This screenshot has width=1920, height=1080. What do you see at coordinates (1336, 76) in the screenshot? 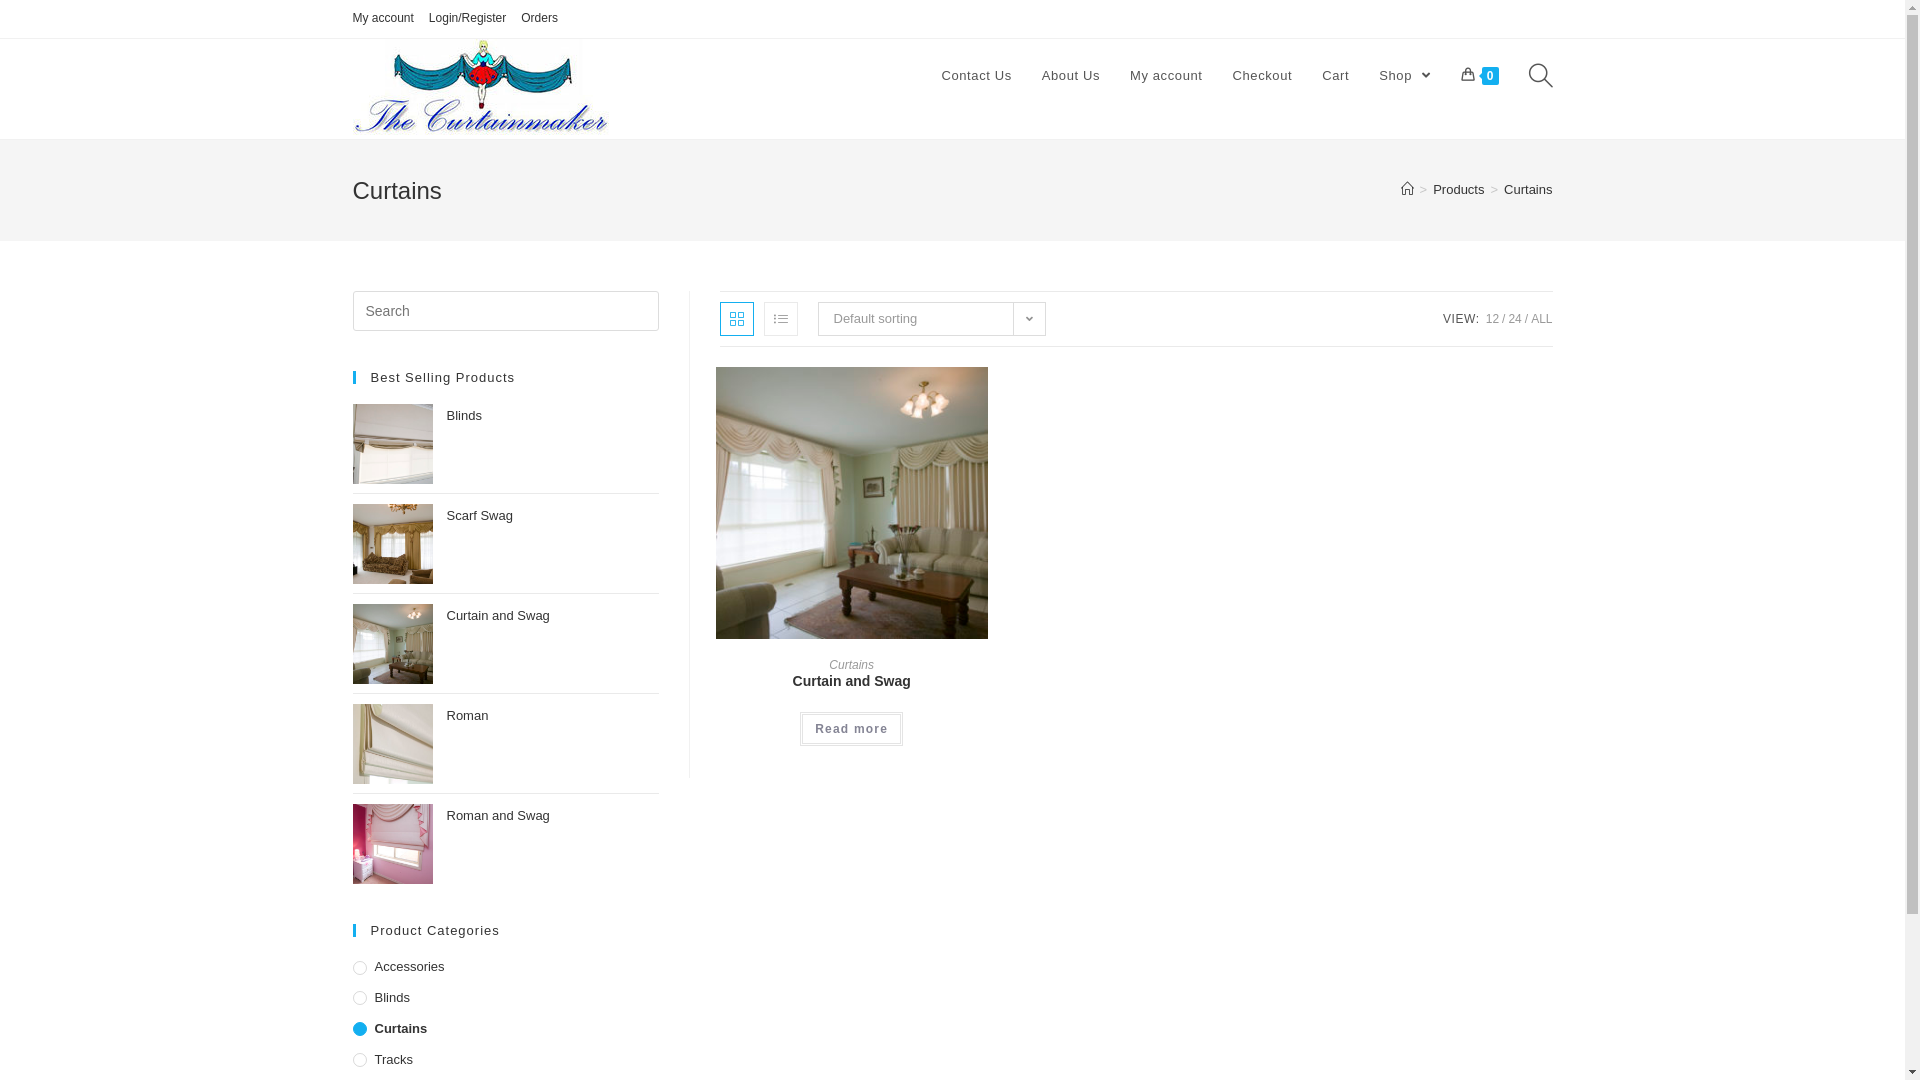
I see `Cart` at bounding box center [1336, 76].